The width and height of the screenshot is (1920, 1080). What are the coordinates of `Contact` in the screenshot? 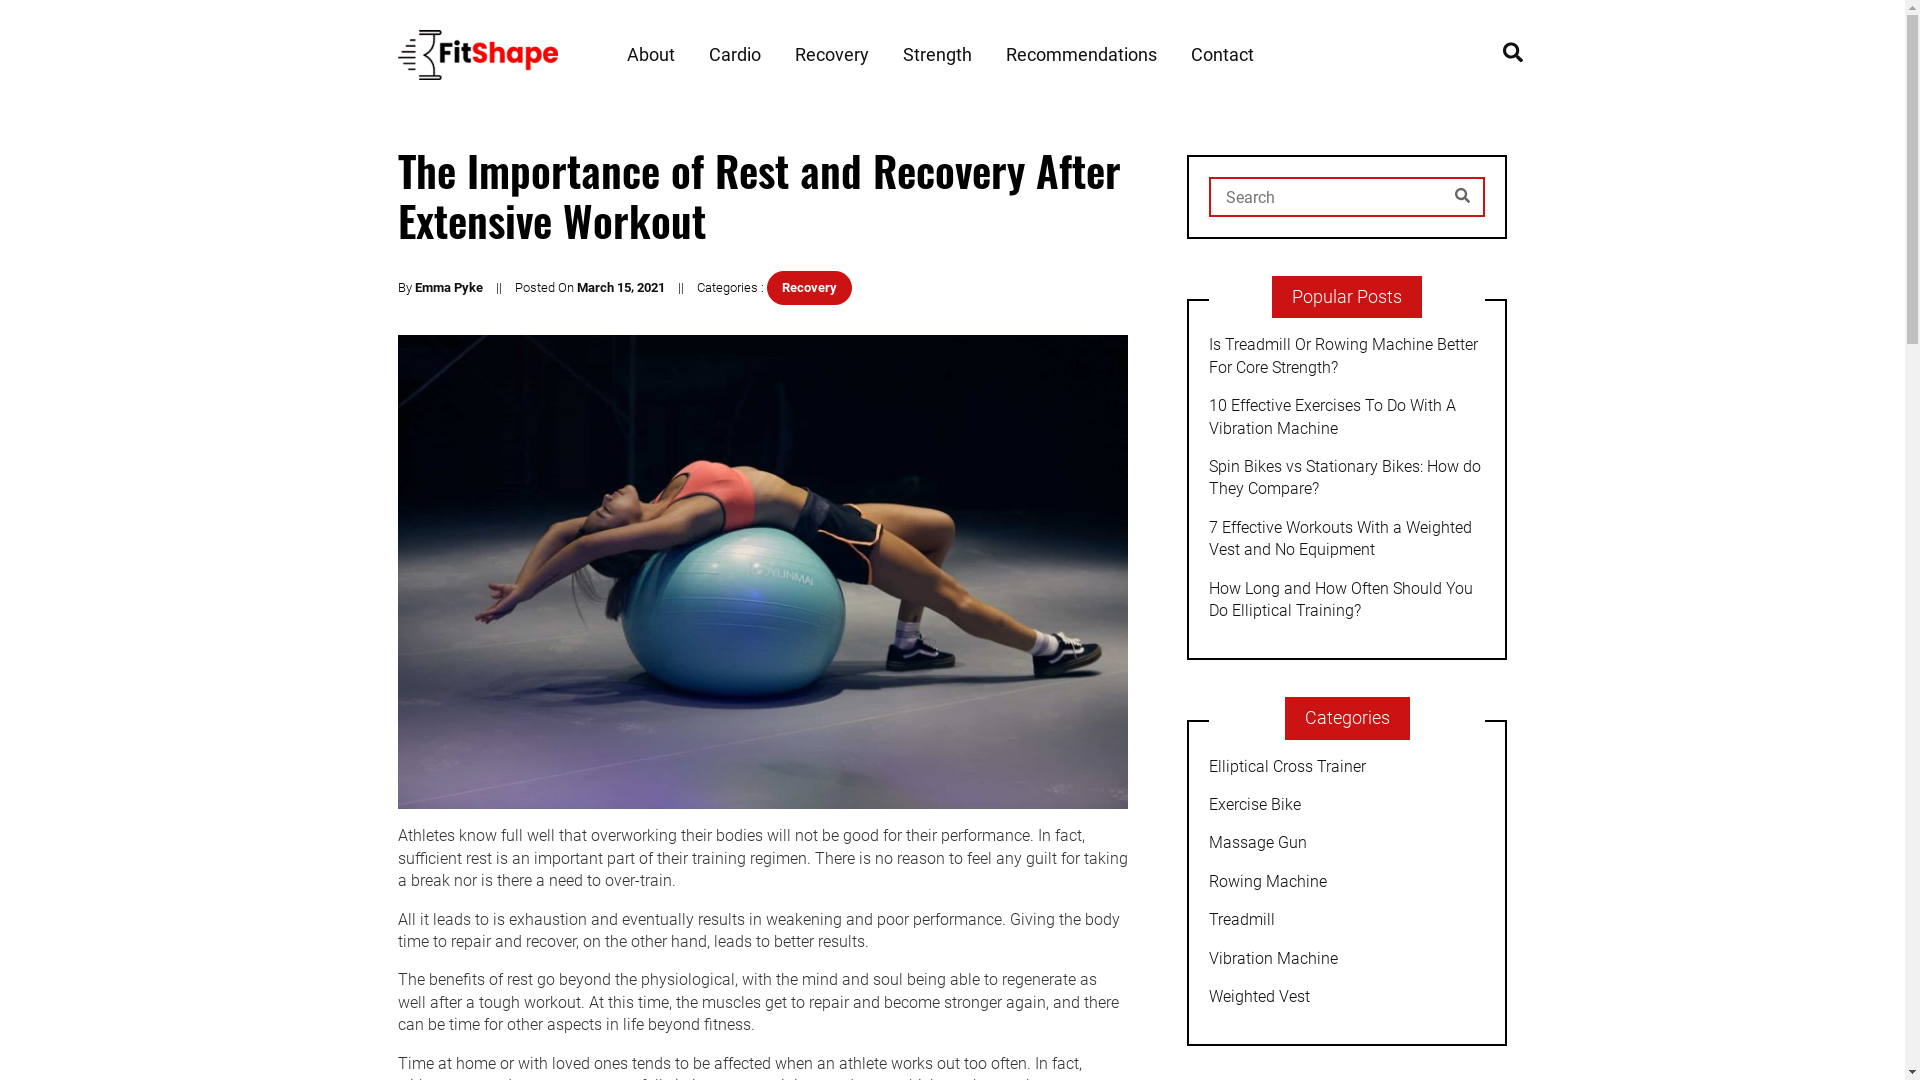 It's located at (1222, 55).